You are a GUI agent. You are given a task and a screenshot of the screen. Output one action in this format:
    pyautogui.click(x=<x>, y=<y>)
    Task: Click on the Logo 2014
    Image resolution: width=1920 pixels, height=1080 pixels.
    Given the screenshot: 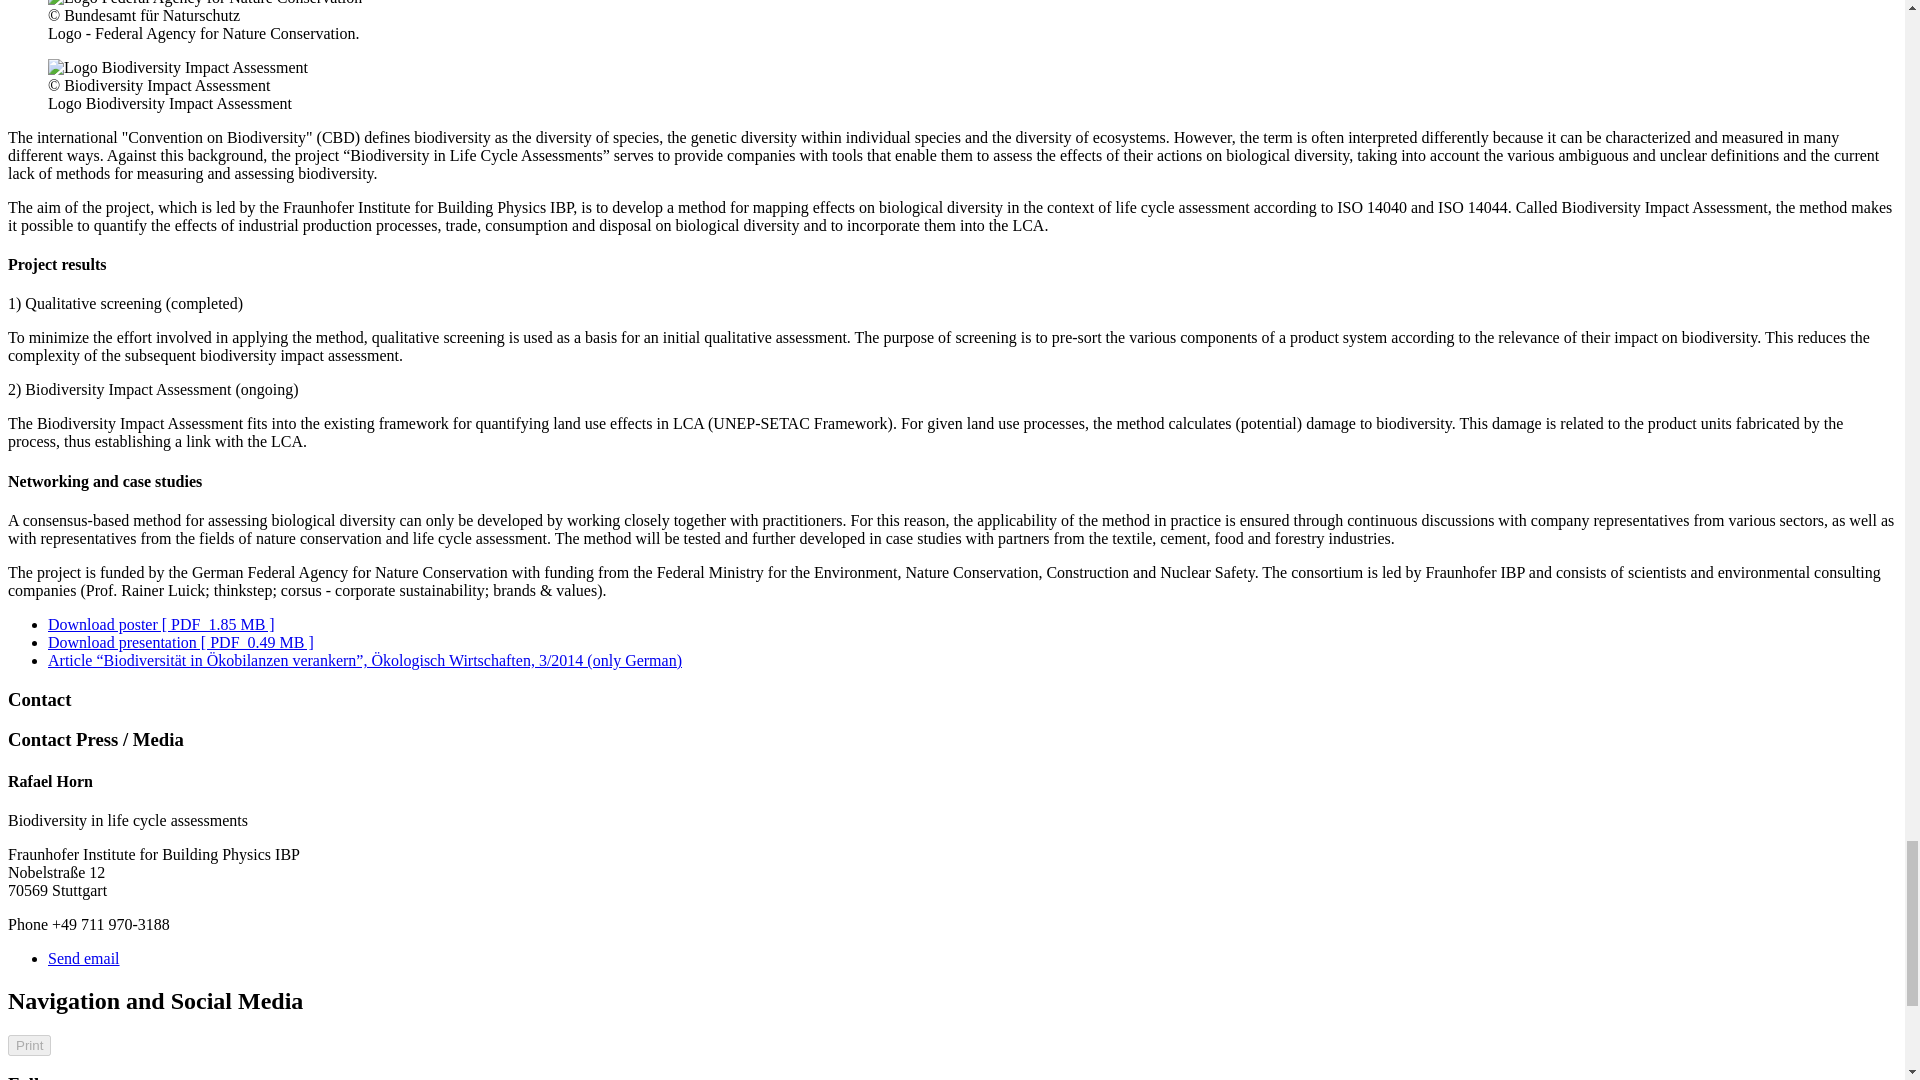 What is the action you would take?
    pyautogui.click(x=205, y=3)
    